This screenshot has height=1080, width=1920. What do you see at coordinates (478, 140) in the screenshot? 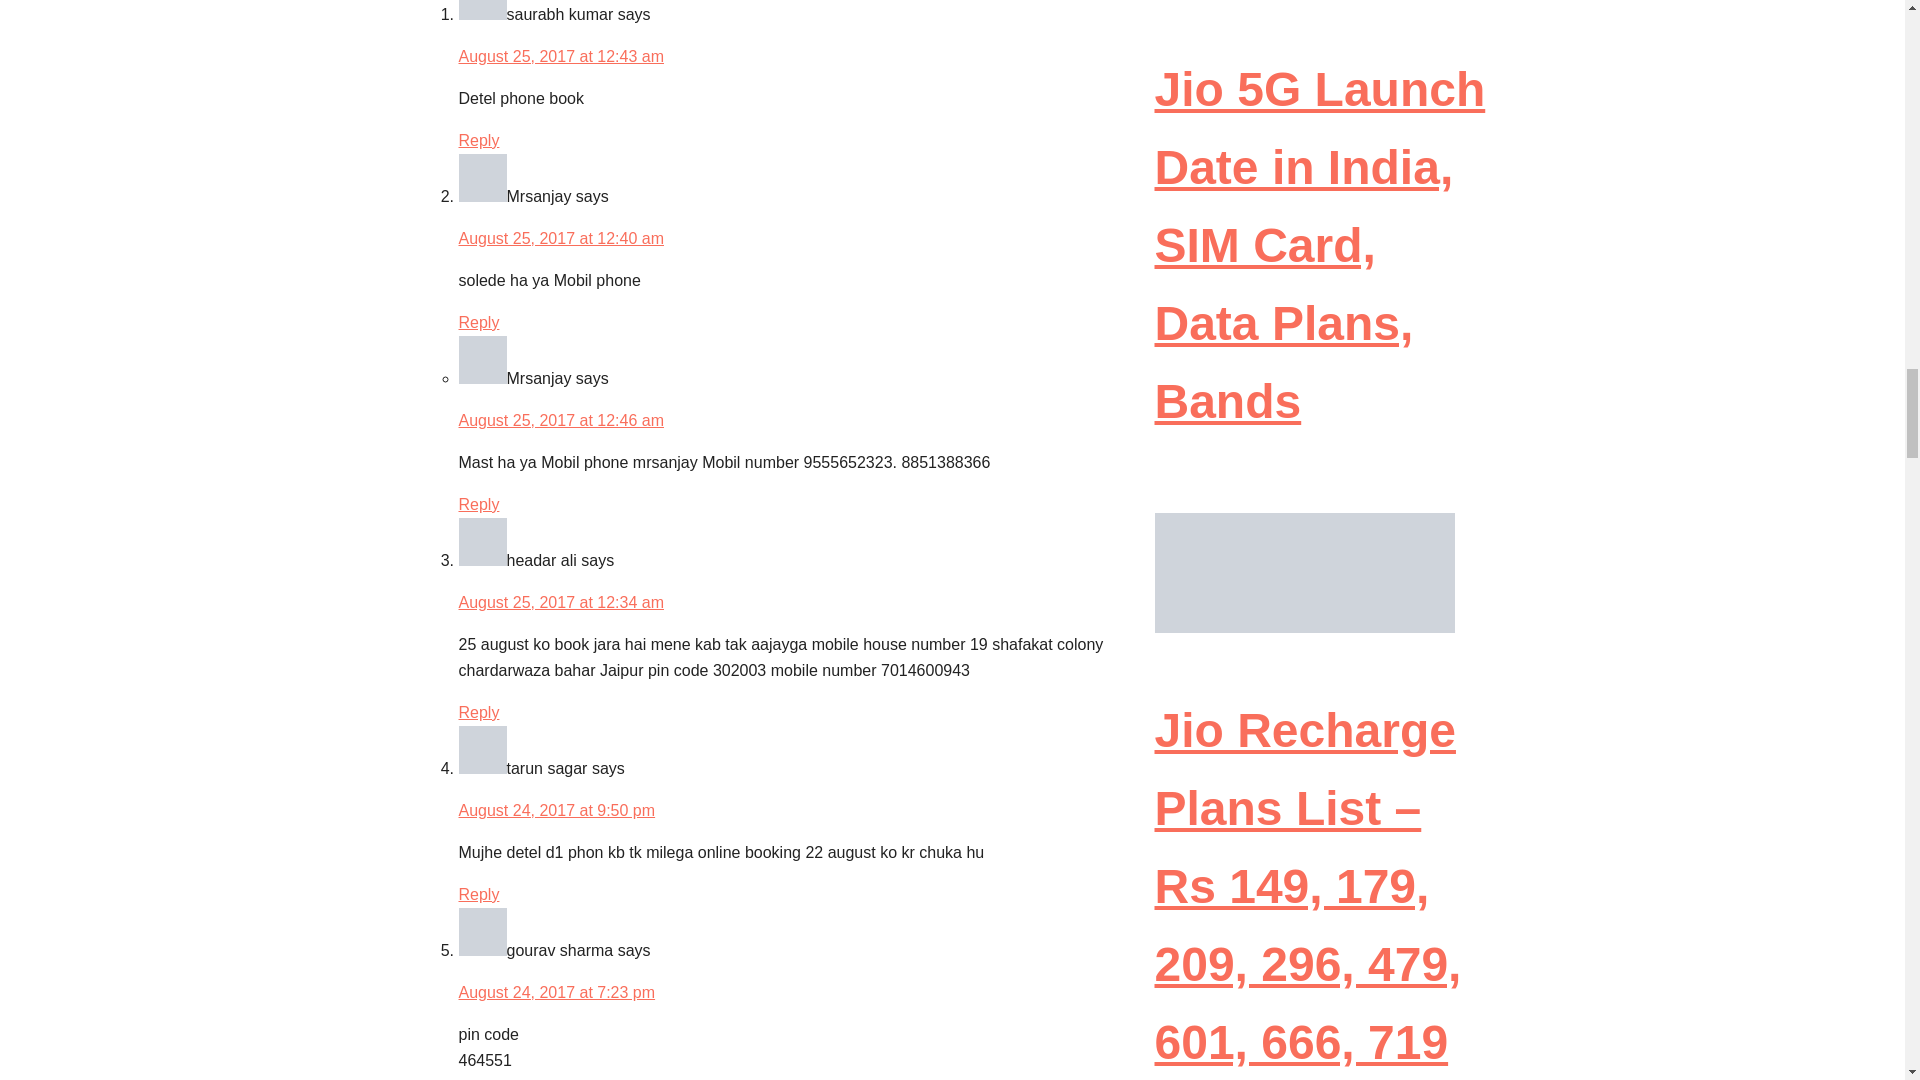
I see `Reply` at bounding box center [478, 140].